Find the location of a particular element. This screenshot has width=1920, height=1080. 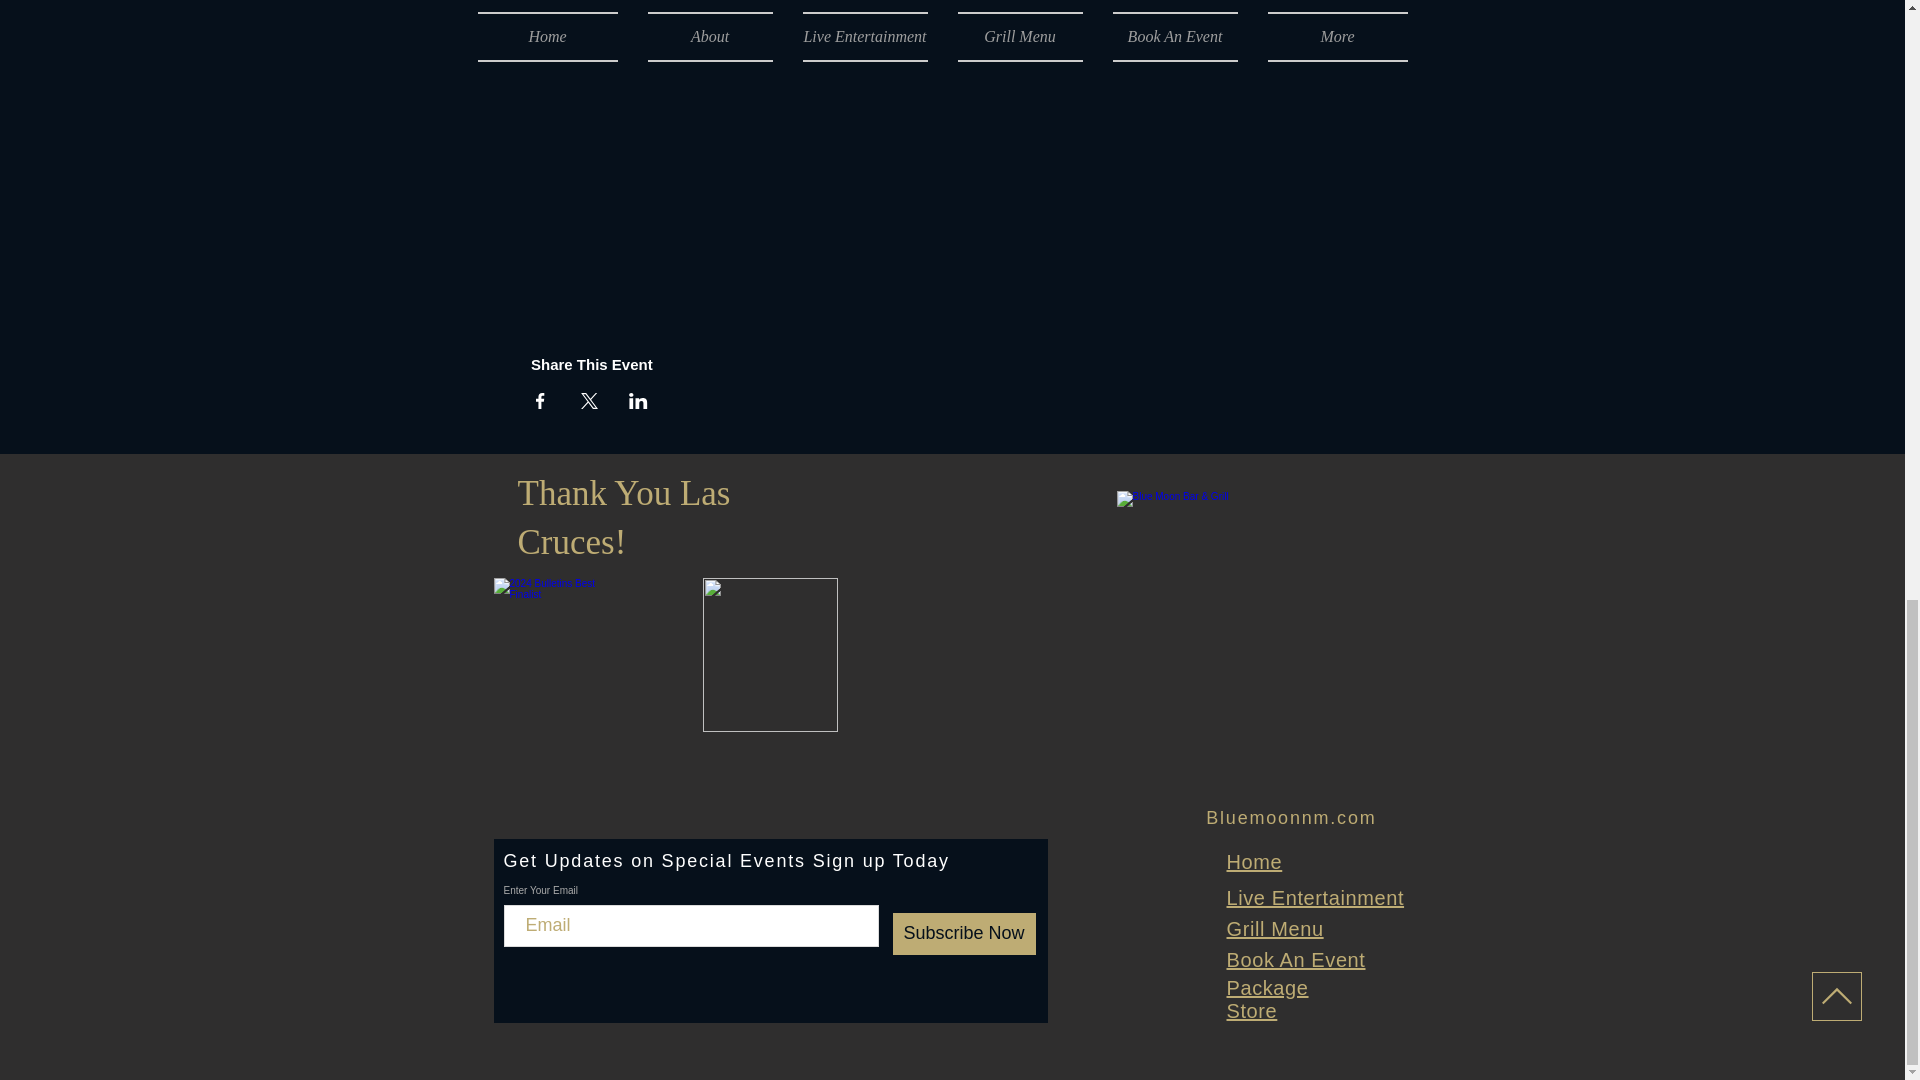

Grill Menu is located at coordinates (1274, 928).